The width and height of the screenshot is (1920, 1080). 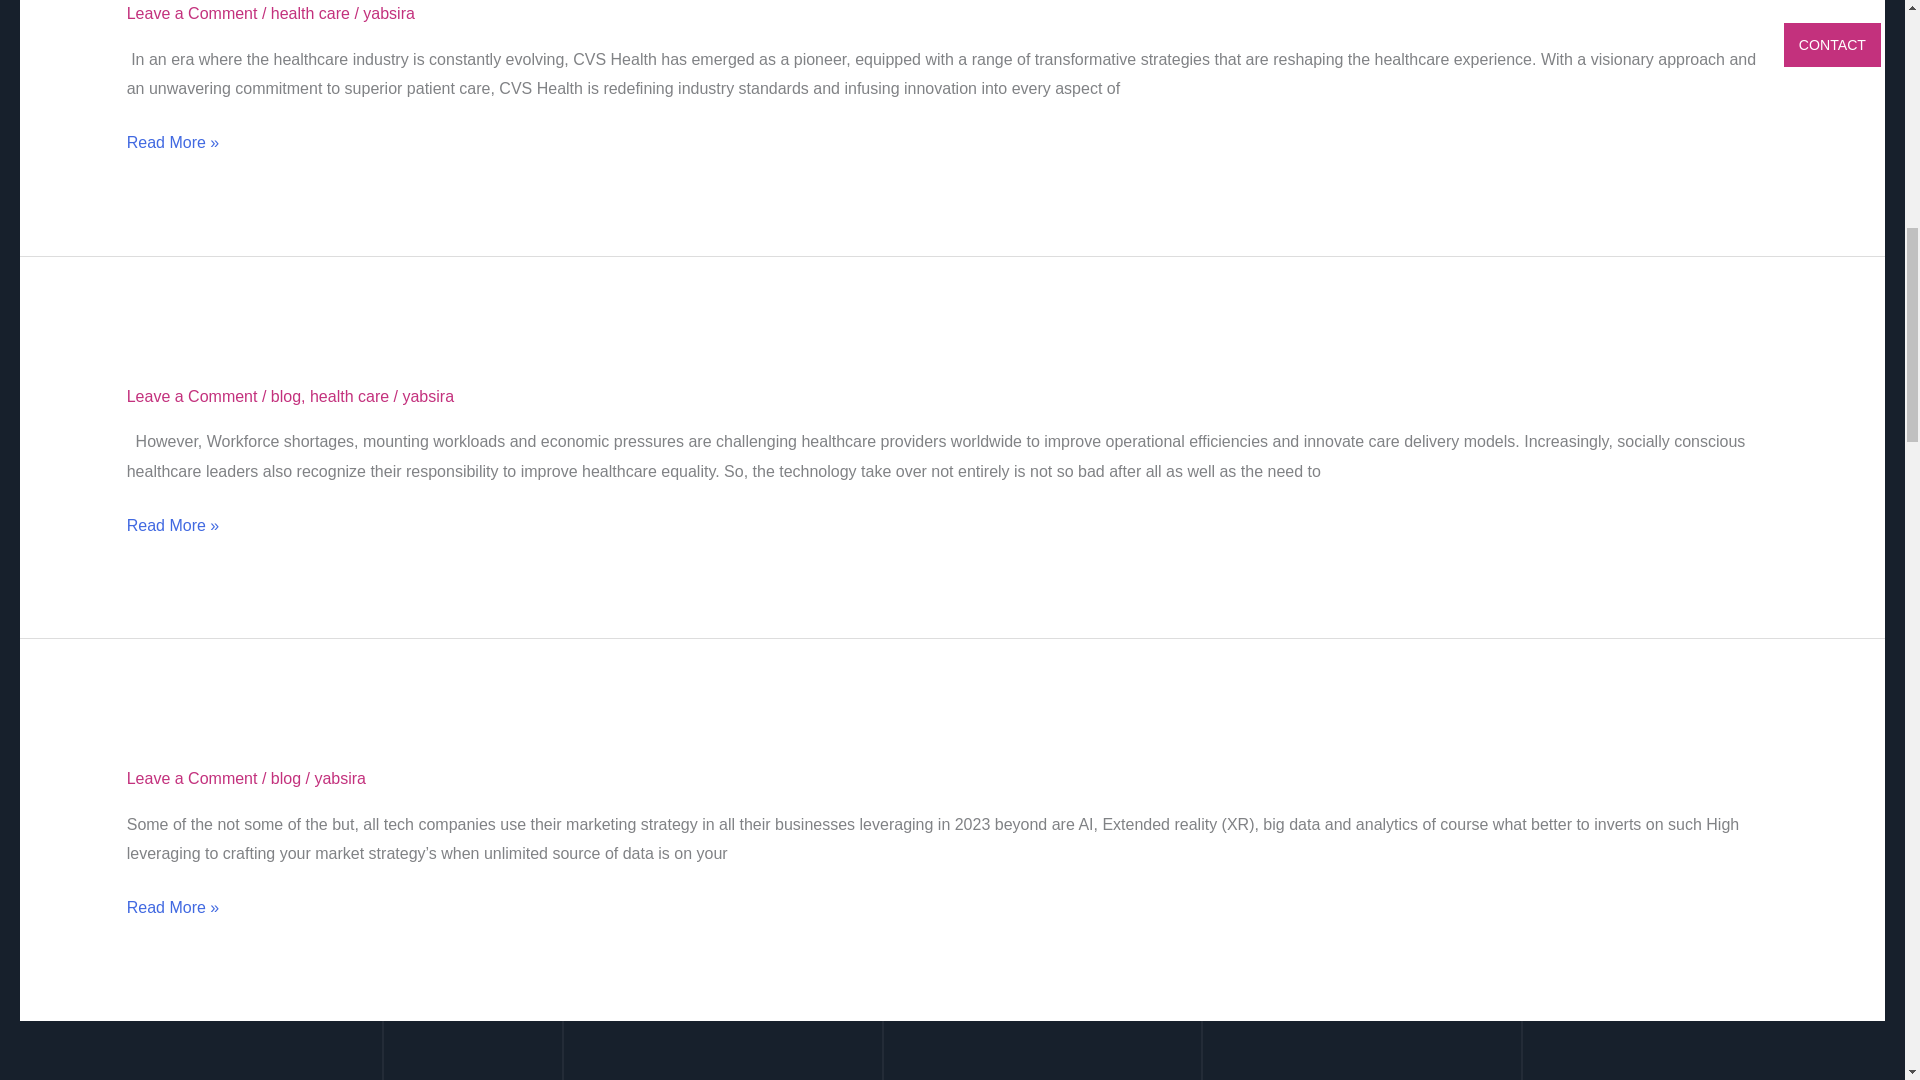 I want to click on View all posts by yabsira, so click(x=388, y=13).